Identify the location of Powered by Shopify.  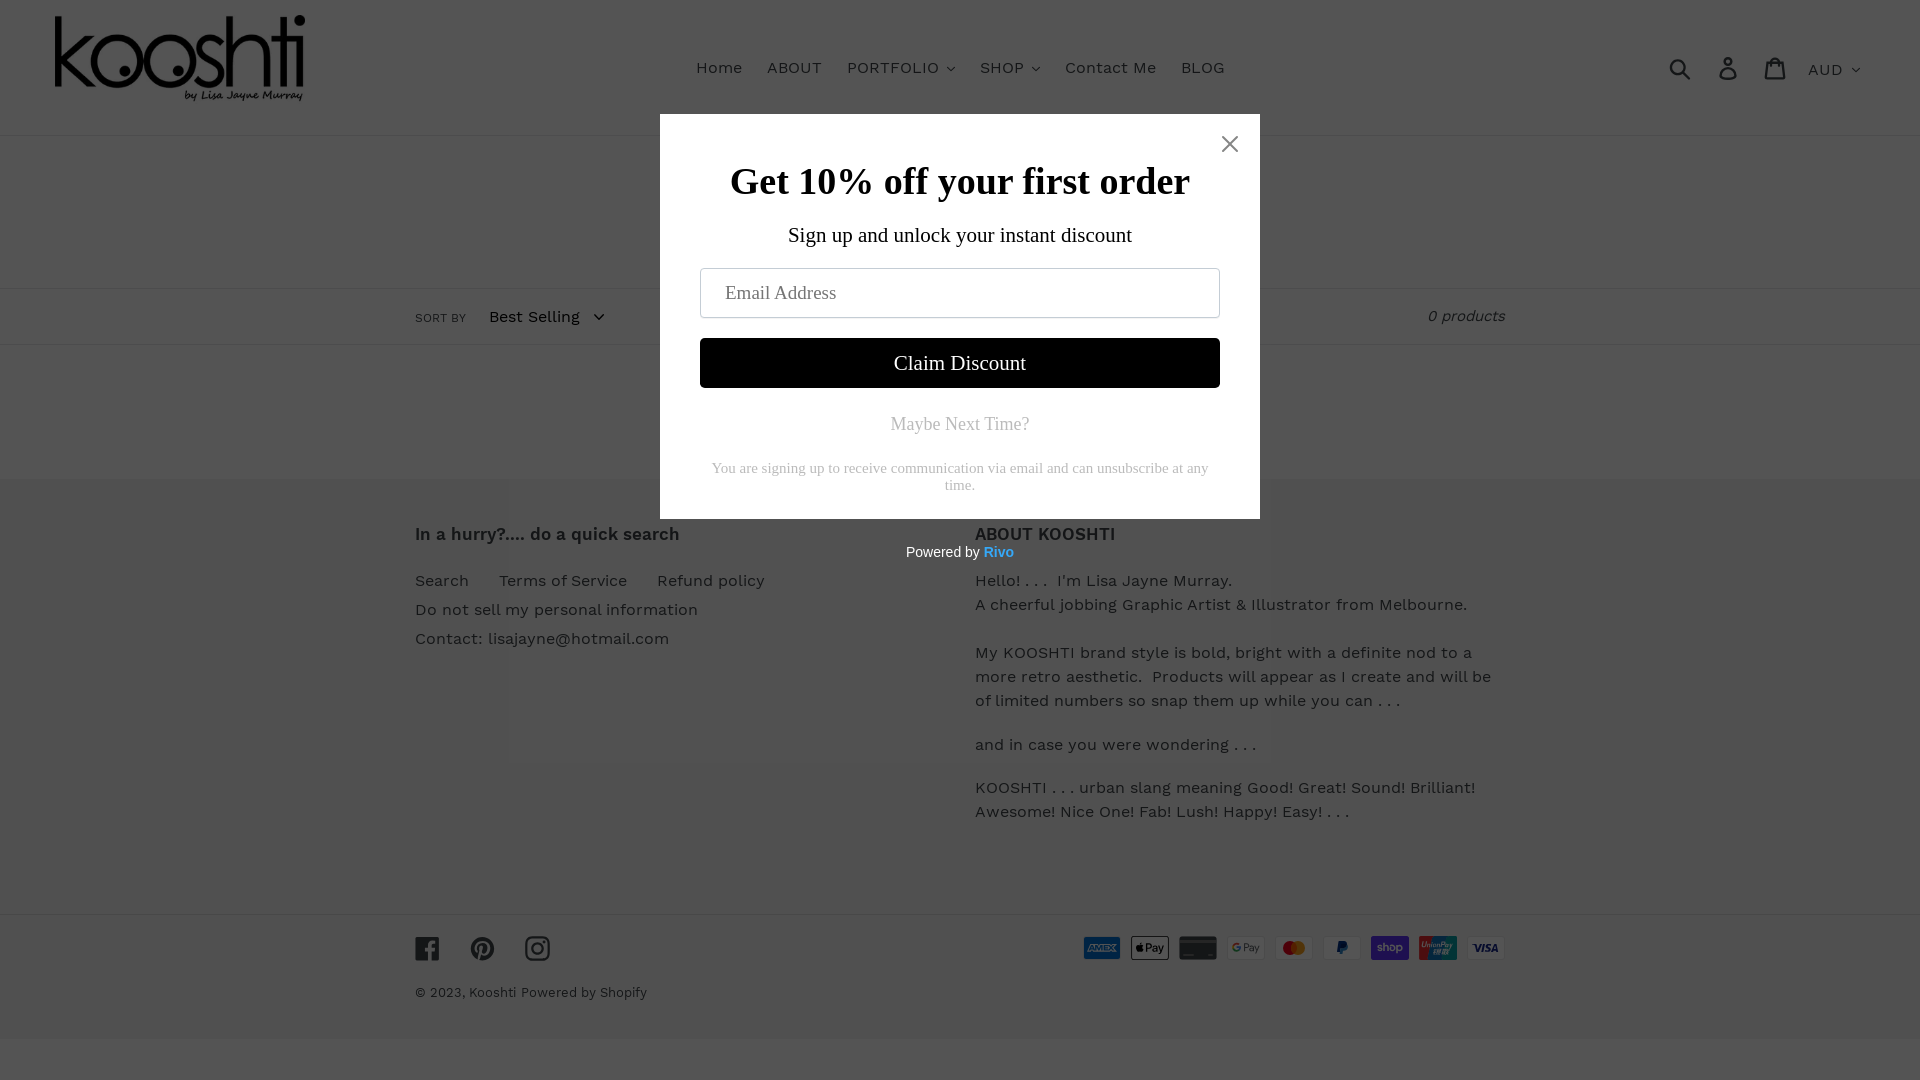
(584, 992).